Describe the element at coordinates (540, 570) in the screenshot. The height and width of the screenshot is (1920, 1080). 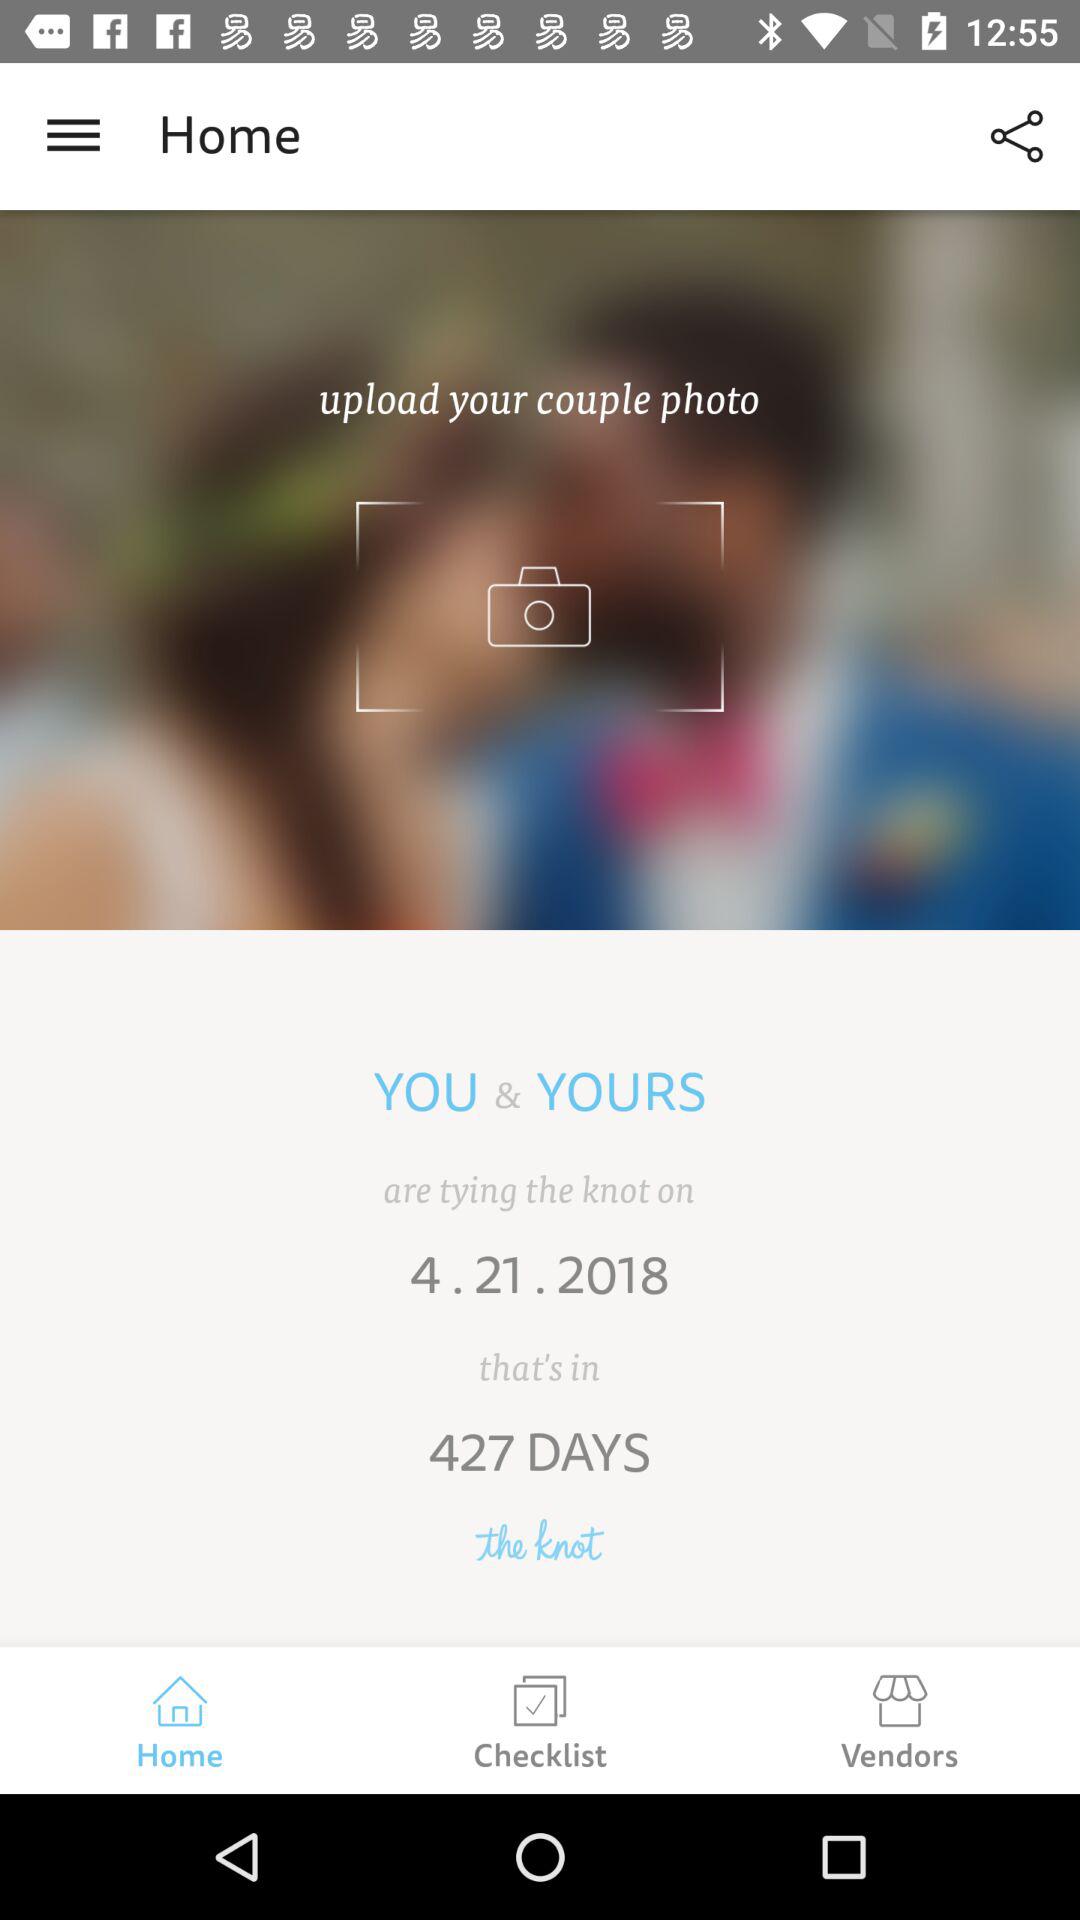
I see `upload selected photo` at that location.